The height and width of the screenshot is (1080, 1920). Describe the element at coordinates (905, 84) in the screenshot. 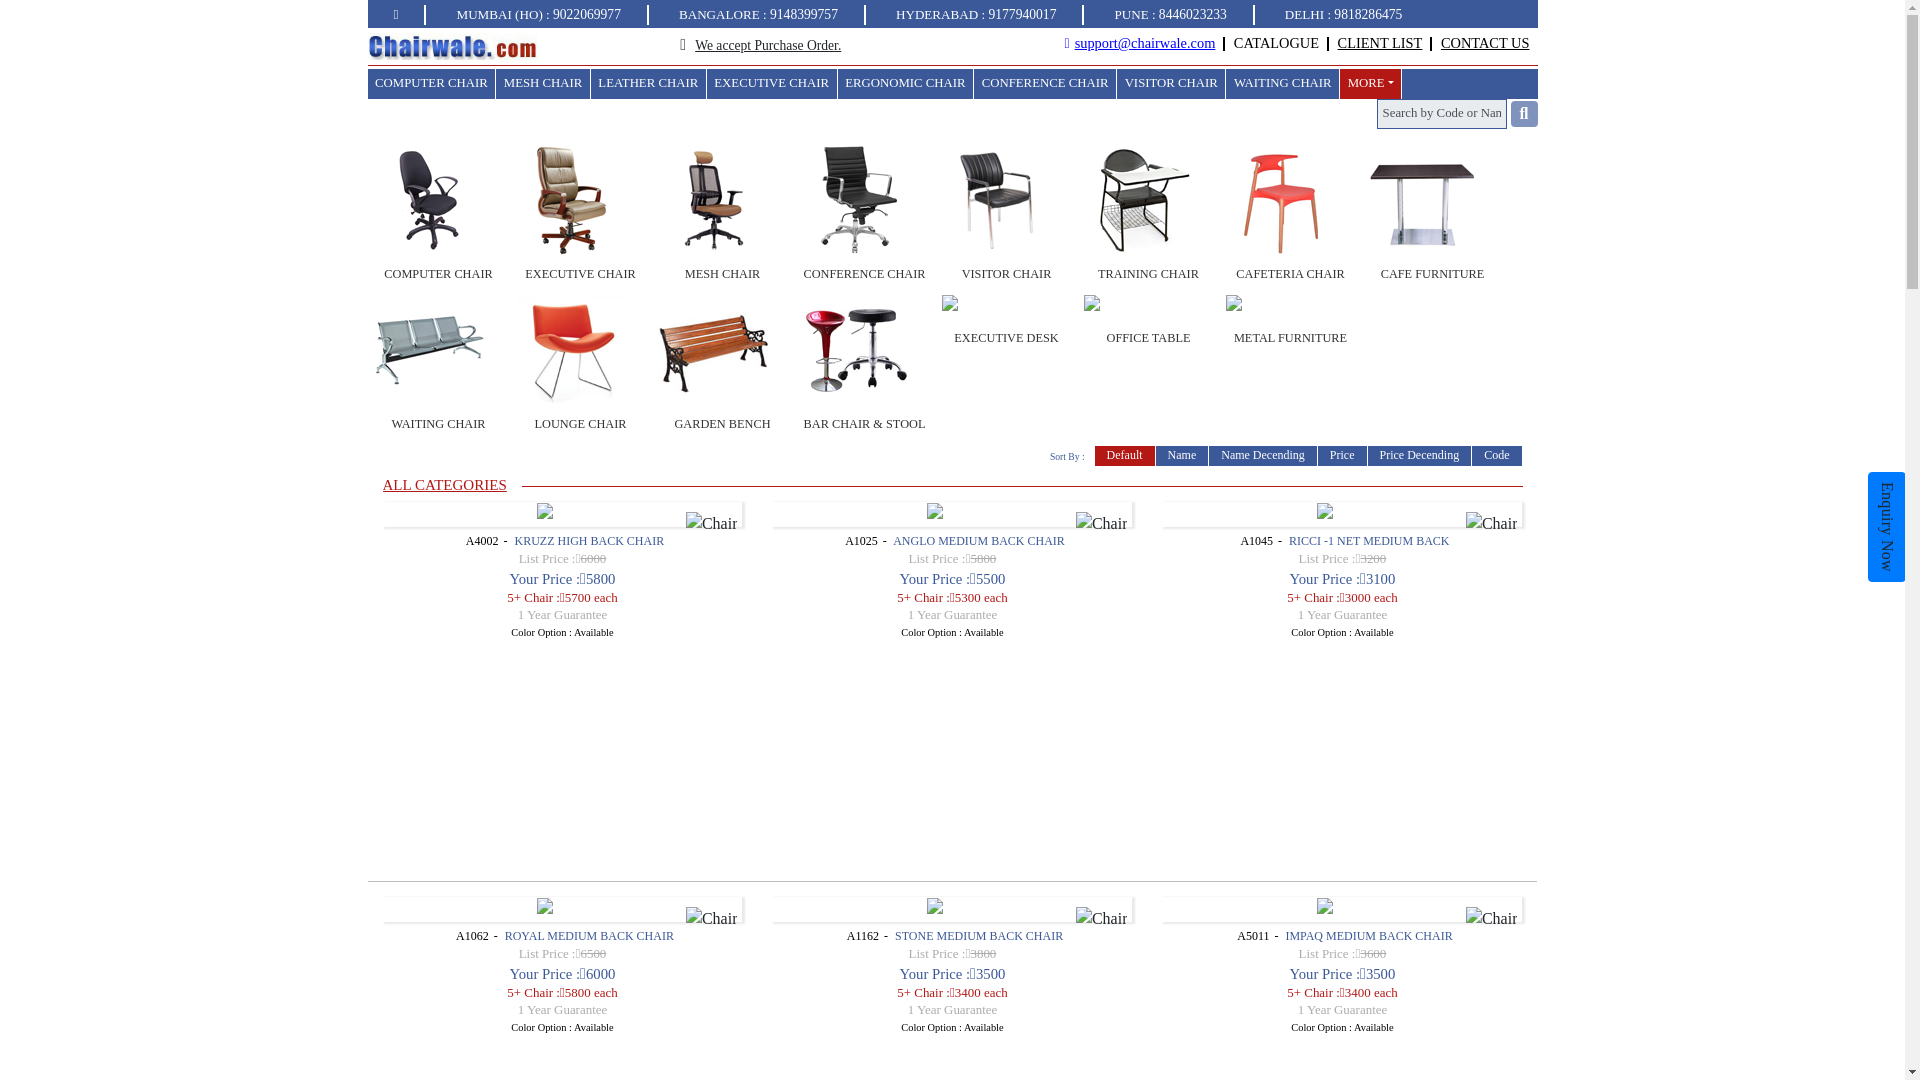

I see `ERGONOMIC CHAIR` at that location.